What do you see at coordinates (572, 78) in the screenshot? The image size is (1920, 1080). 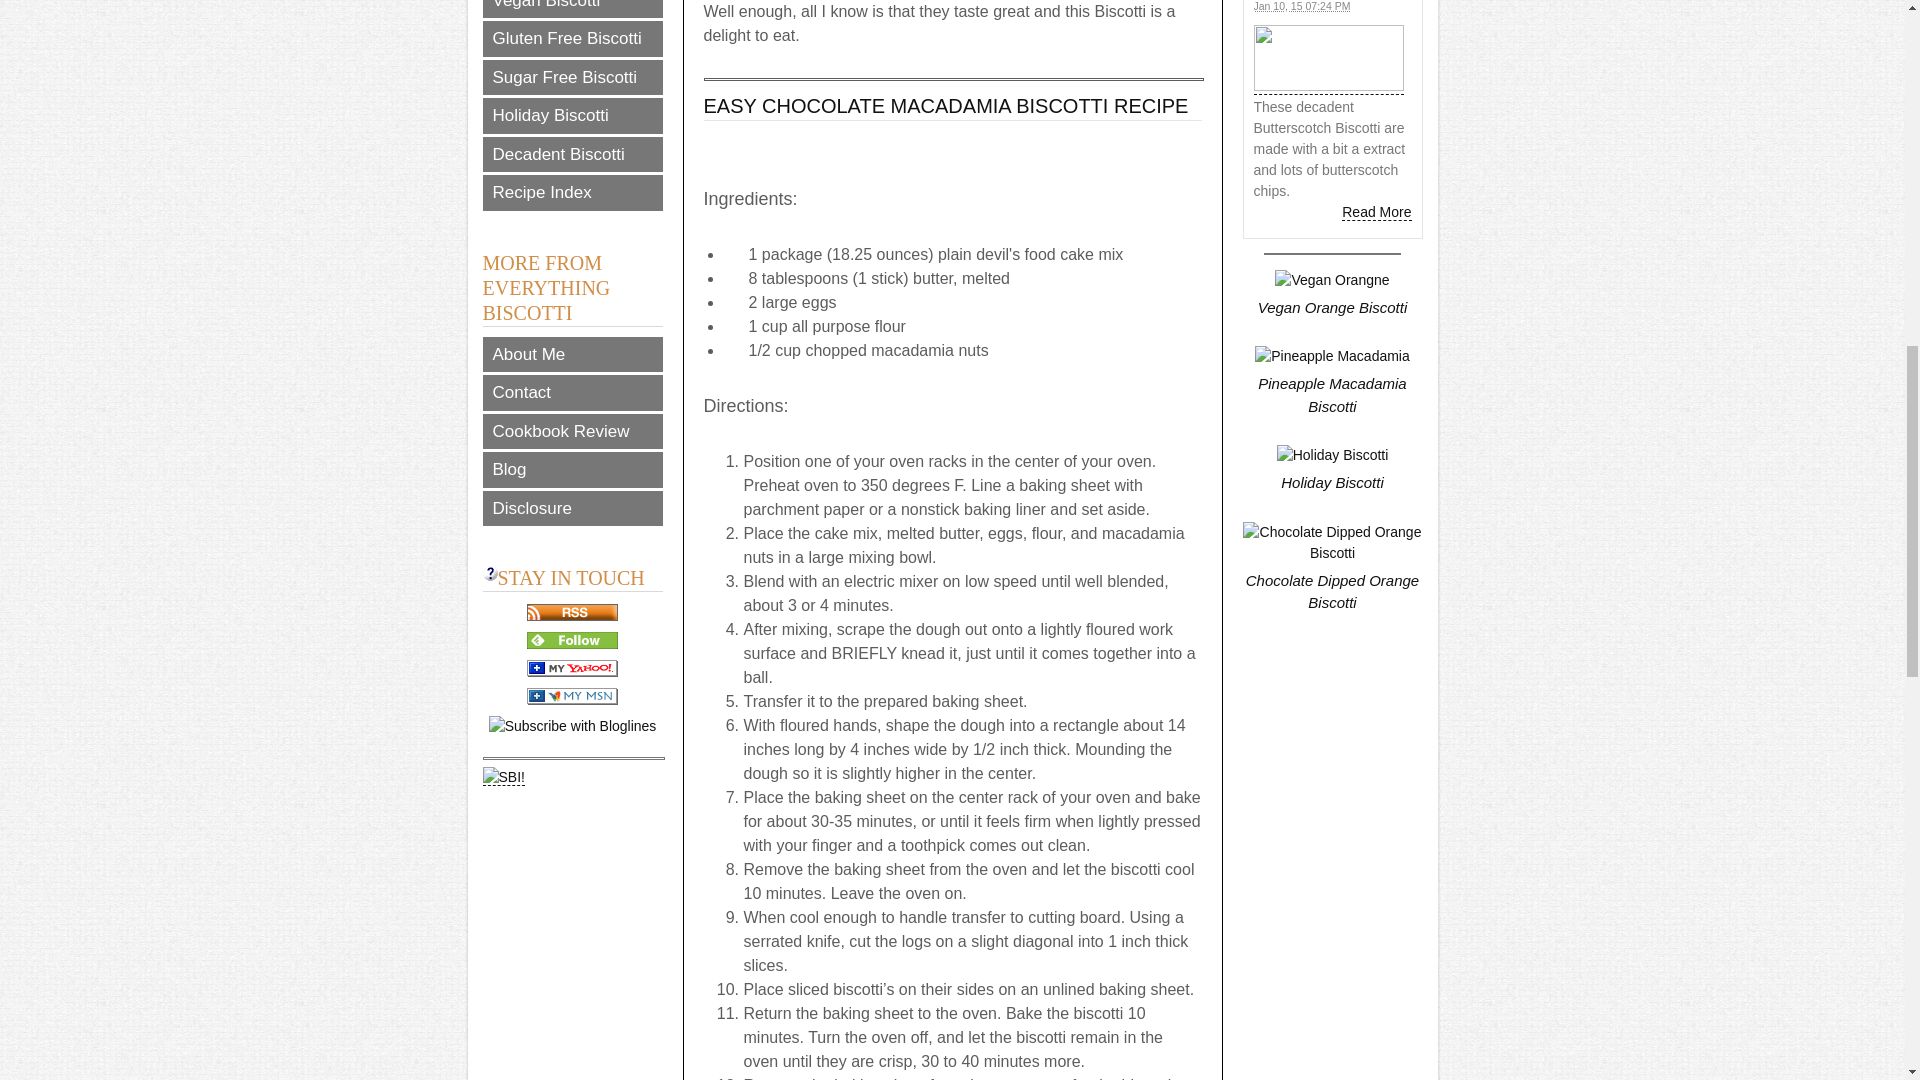 I see `Sugar Free Biscotti` at bounding box center [572, 78].